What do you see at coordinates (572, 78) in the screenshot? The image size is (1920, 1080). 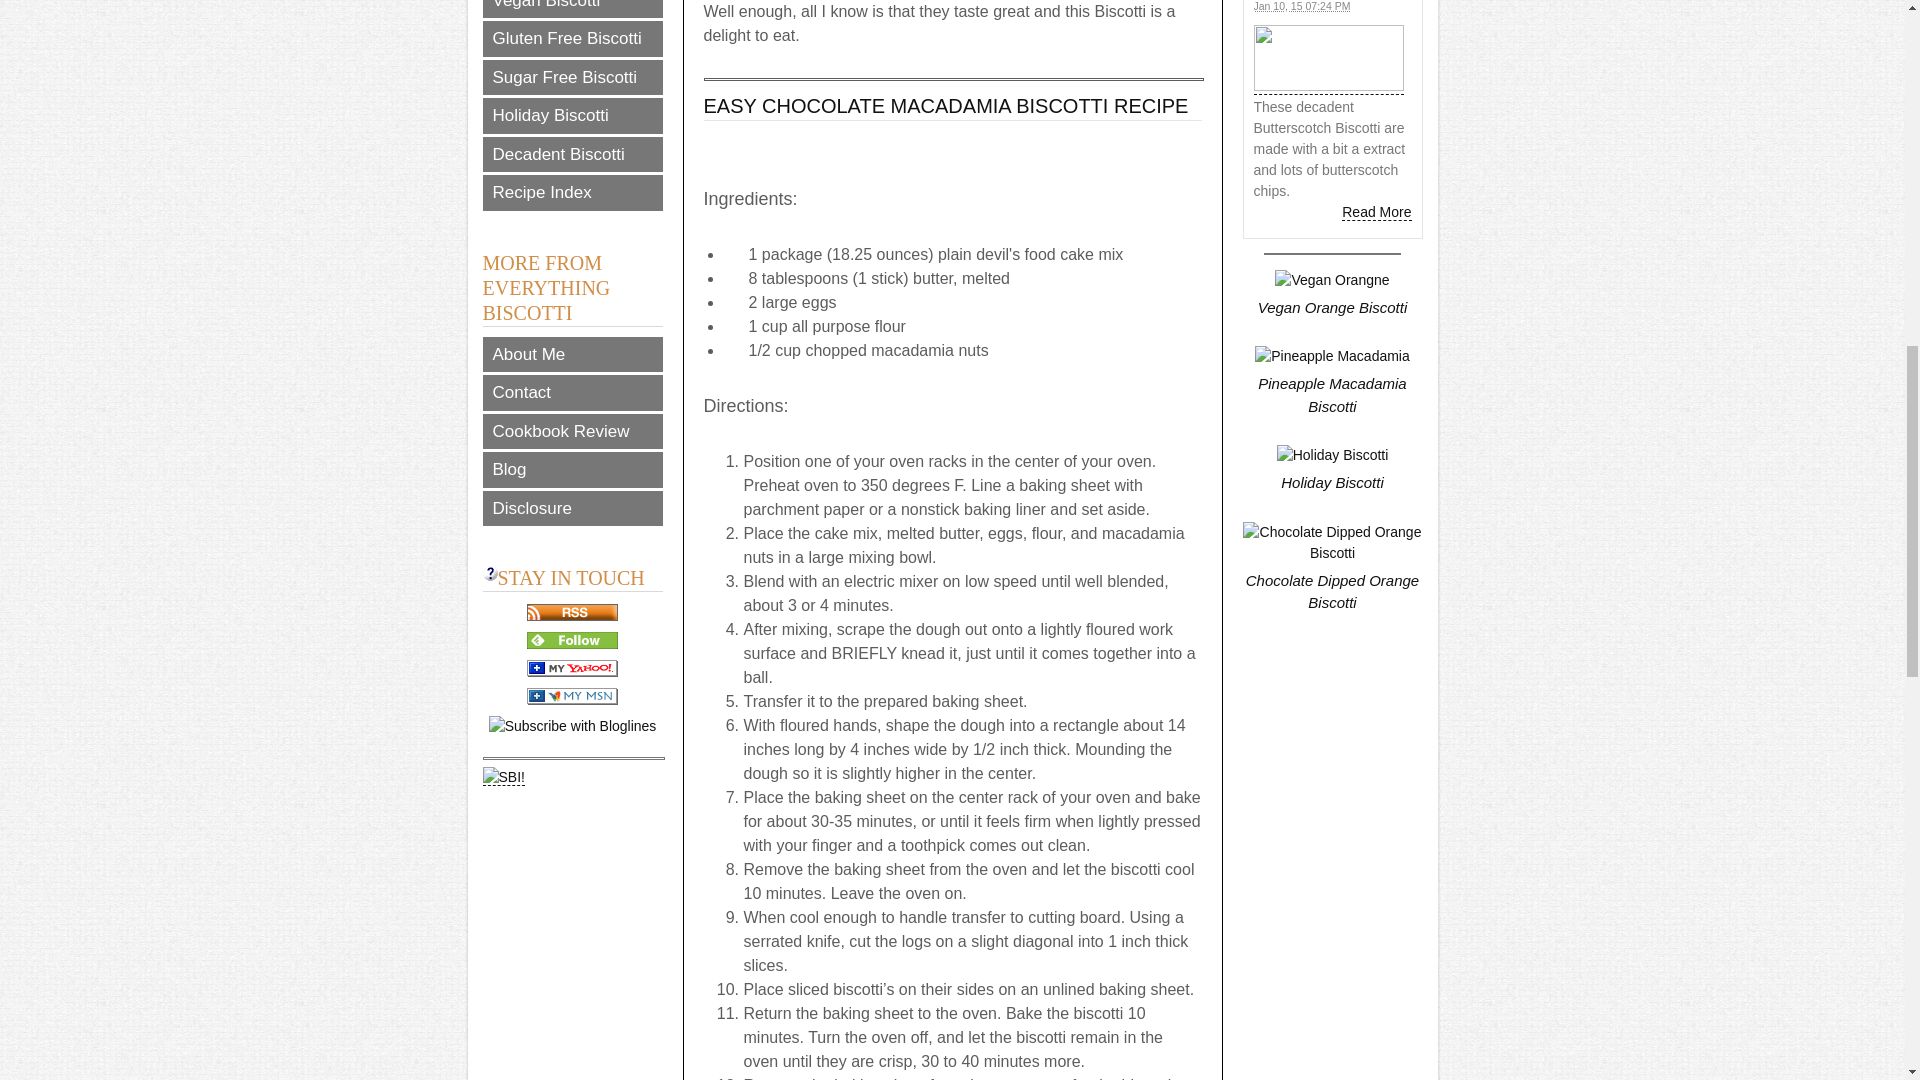 I see `Sugar Free Biscotti` at bounding box center [572, 78].